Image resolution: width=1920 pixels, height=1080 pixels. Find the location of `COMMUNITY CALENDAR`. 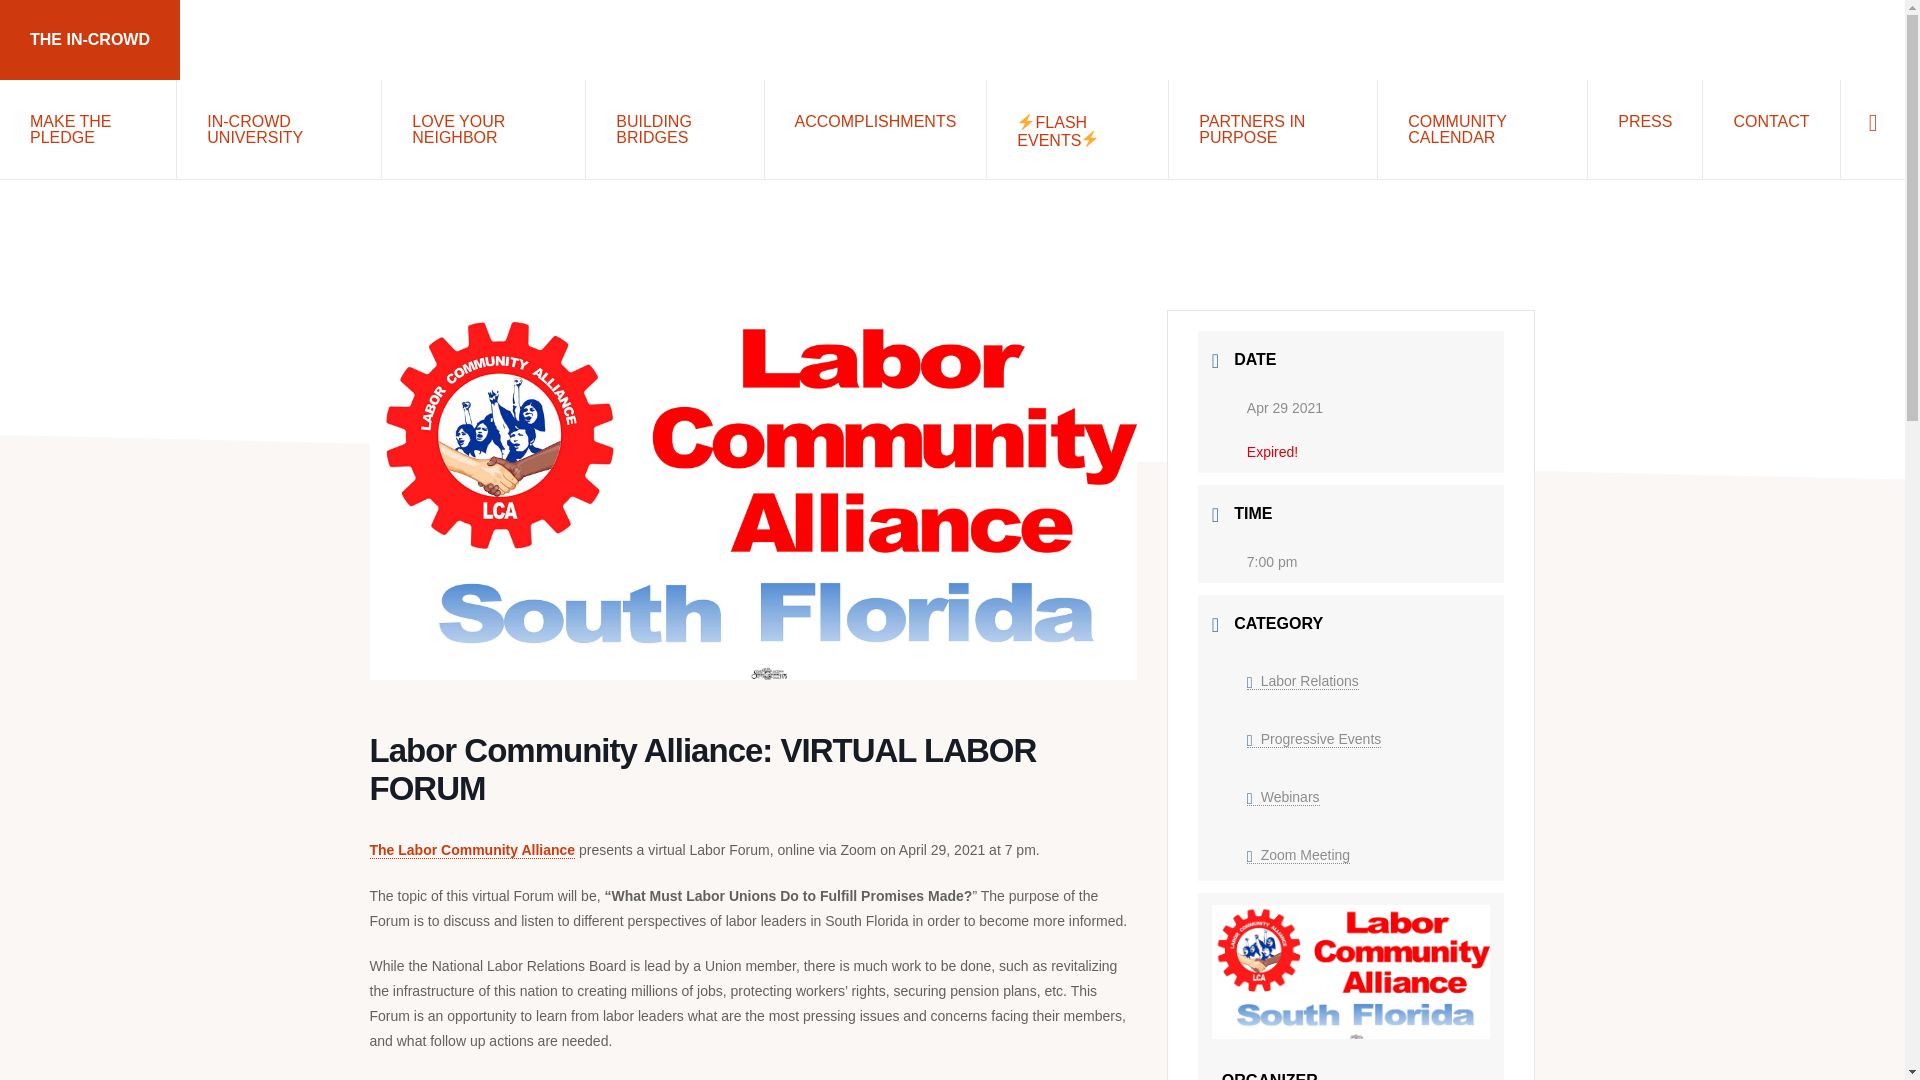

COMMUNITY CALENDAR is located at coordinates (1482, 128).